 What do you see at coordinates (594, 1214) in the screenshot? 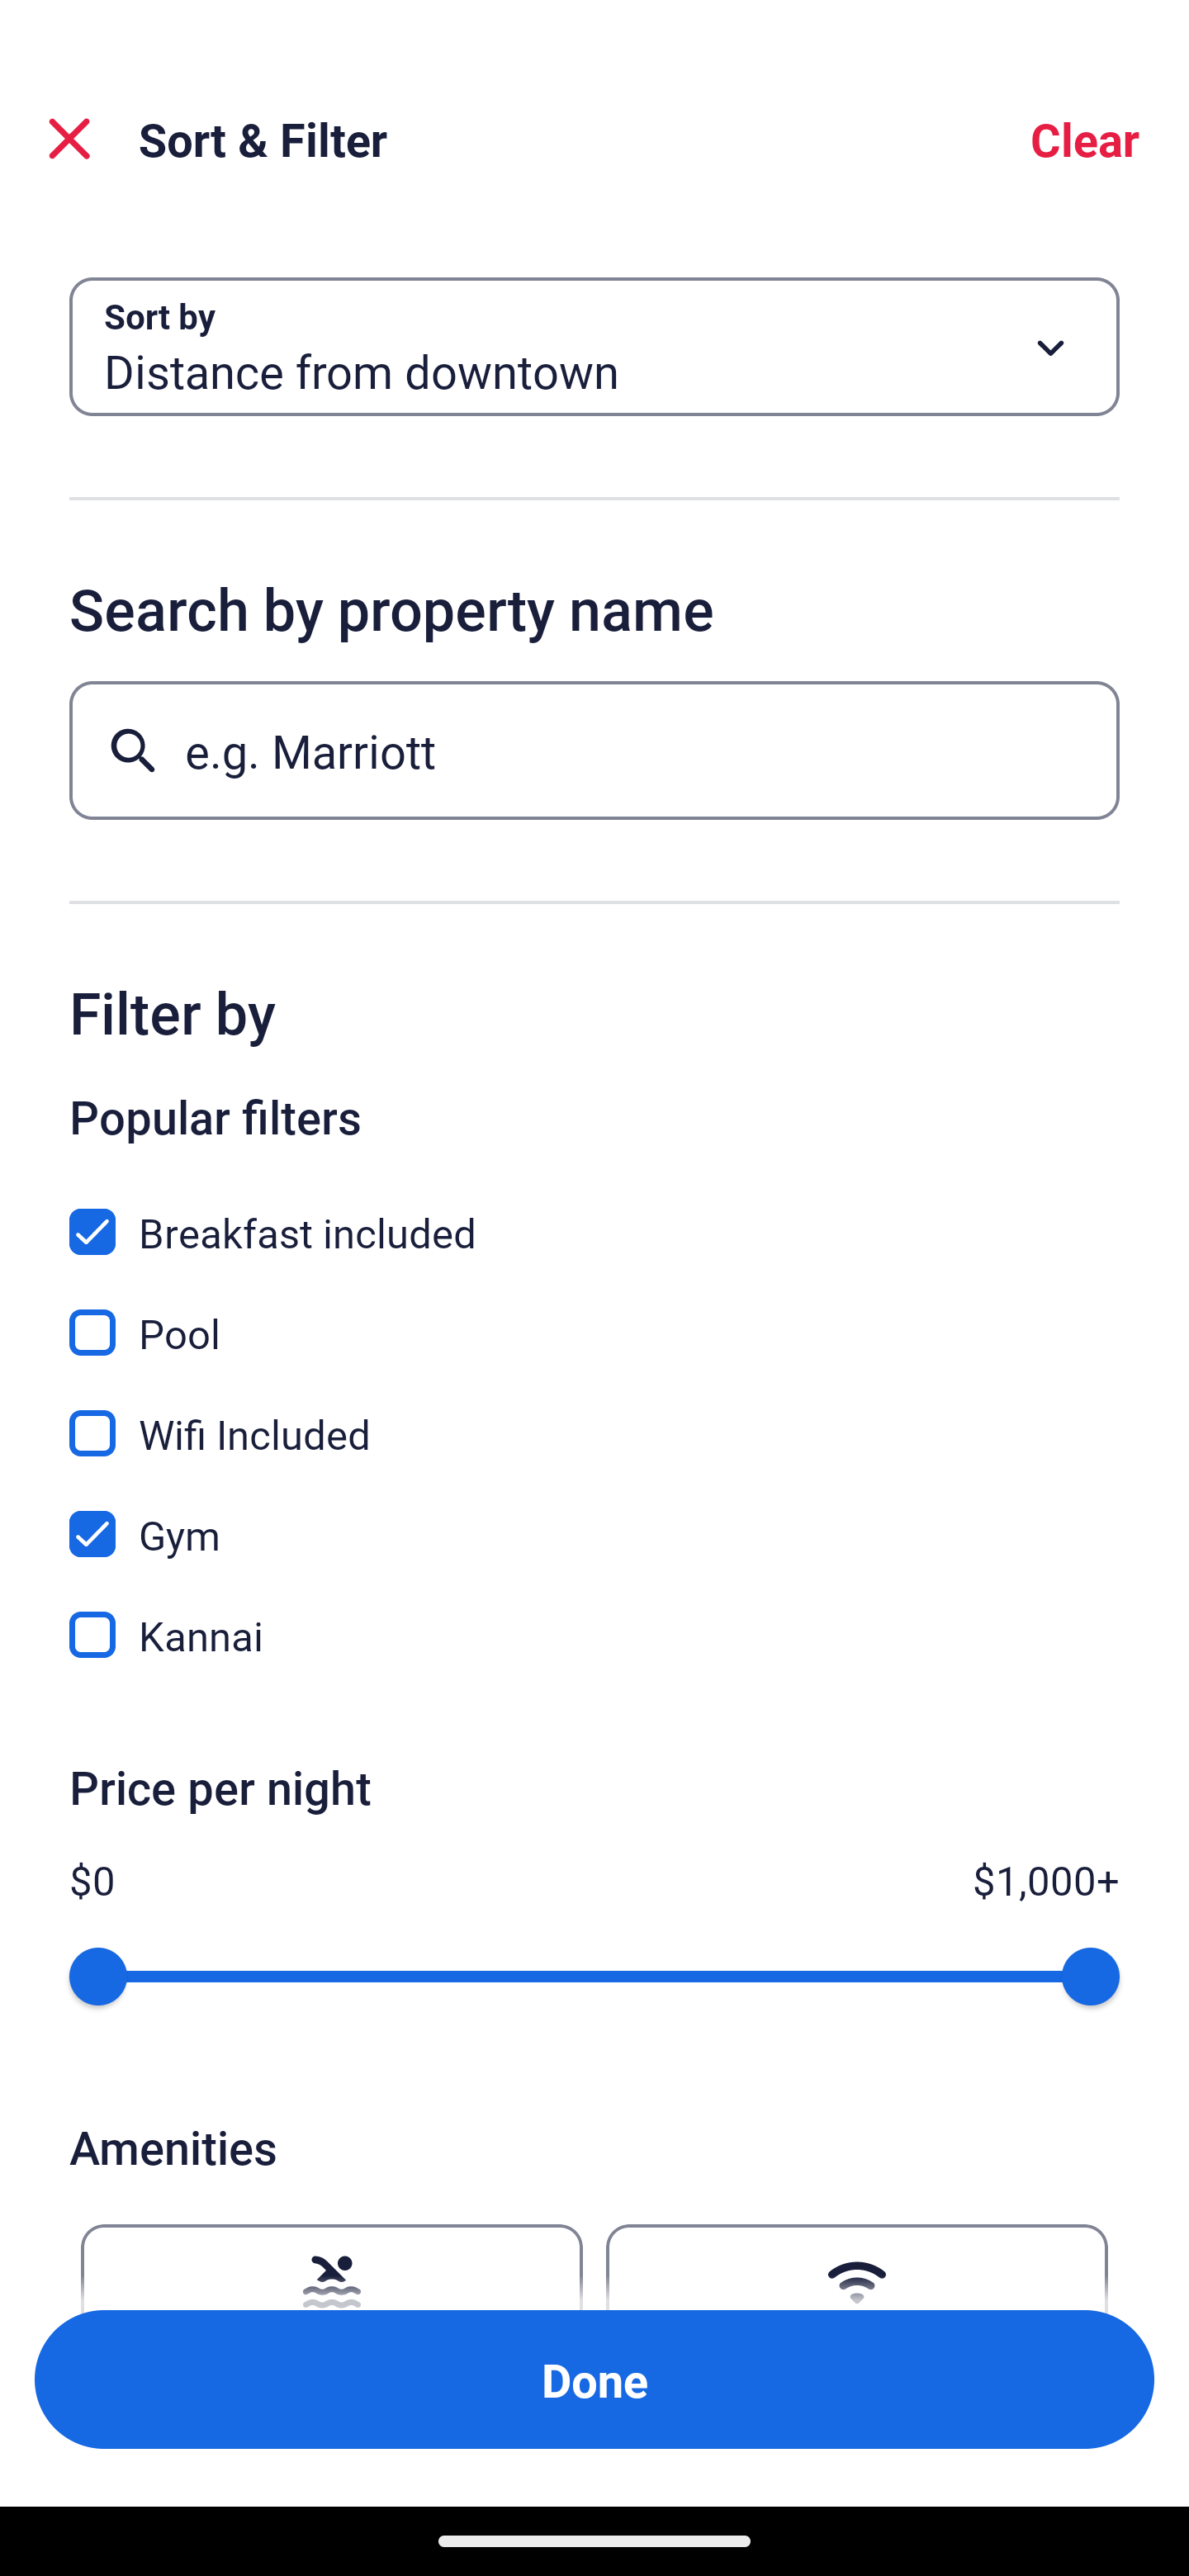
I see `Breakfast included, Breakfast included` at bounding box center [594, 1214].